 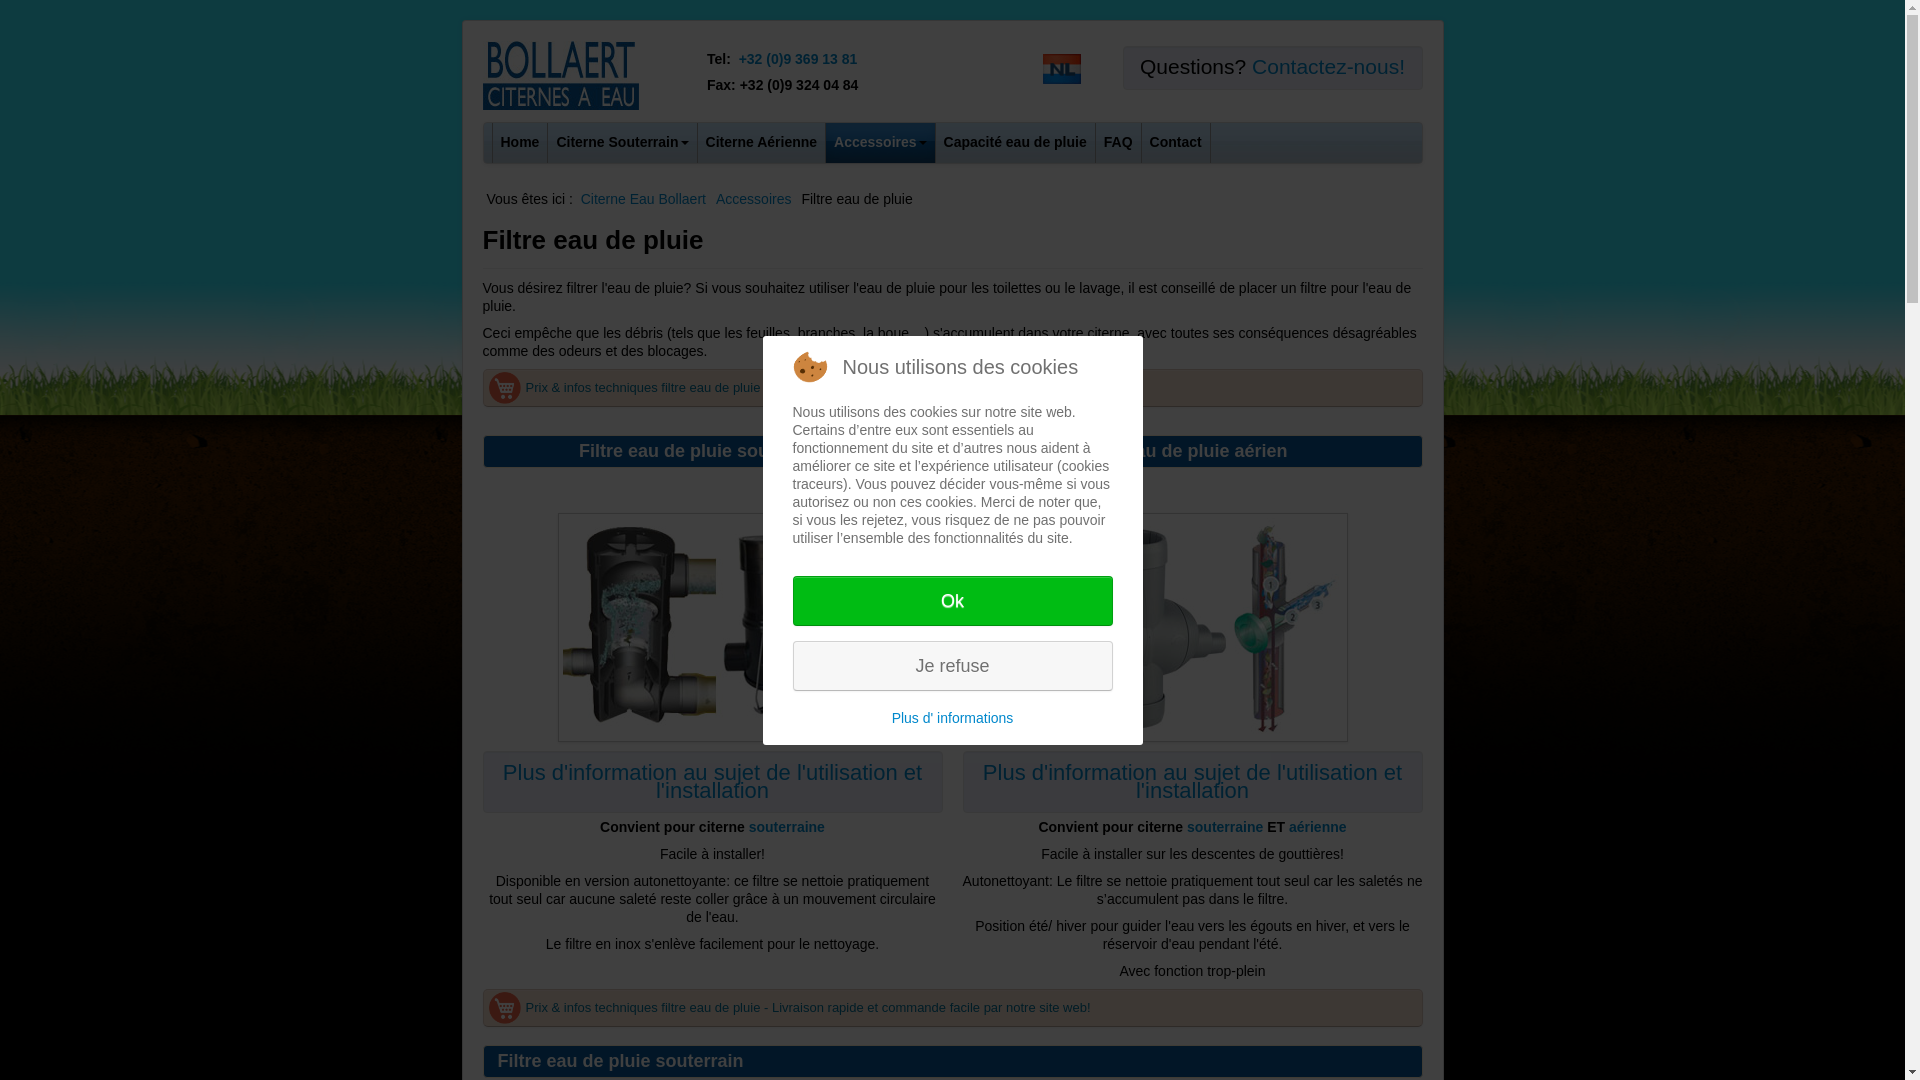 I want to click on Plus d' informations, so click(x=952, y=718).